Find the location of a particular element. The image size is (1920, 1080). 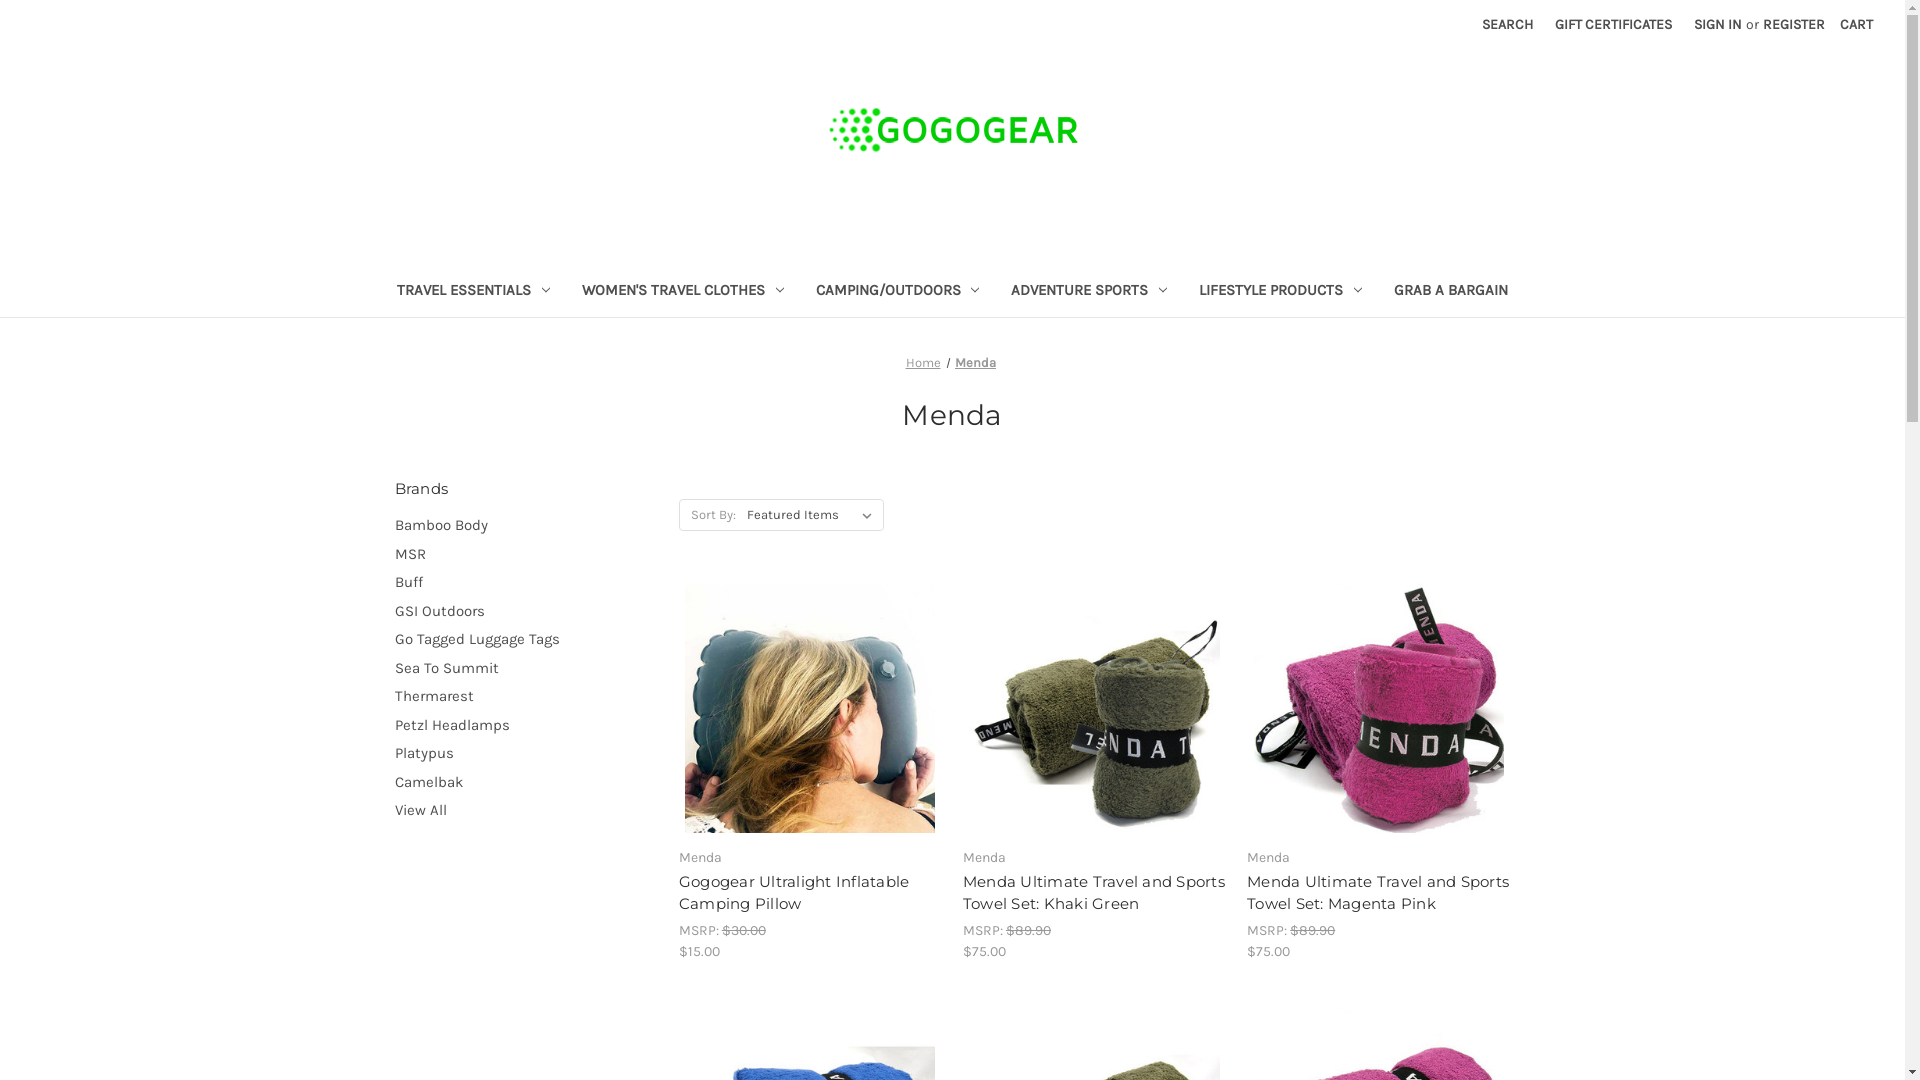

Gogogear Ultralight Inflatable Camping Pillow is located at coordinates (810, 894).